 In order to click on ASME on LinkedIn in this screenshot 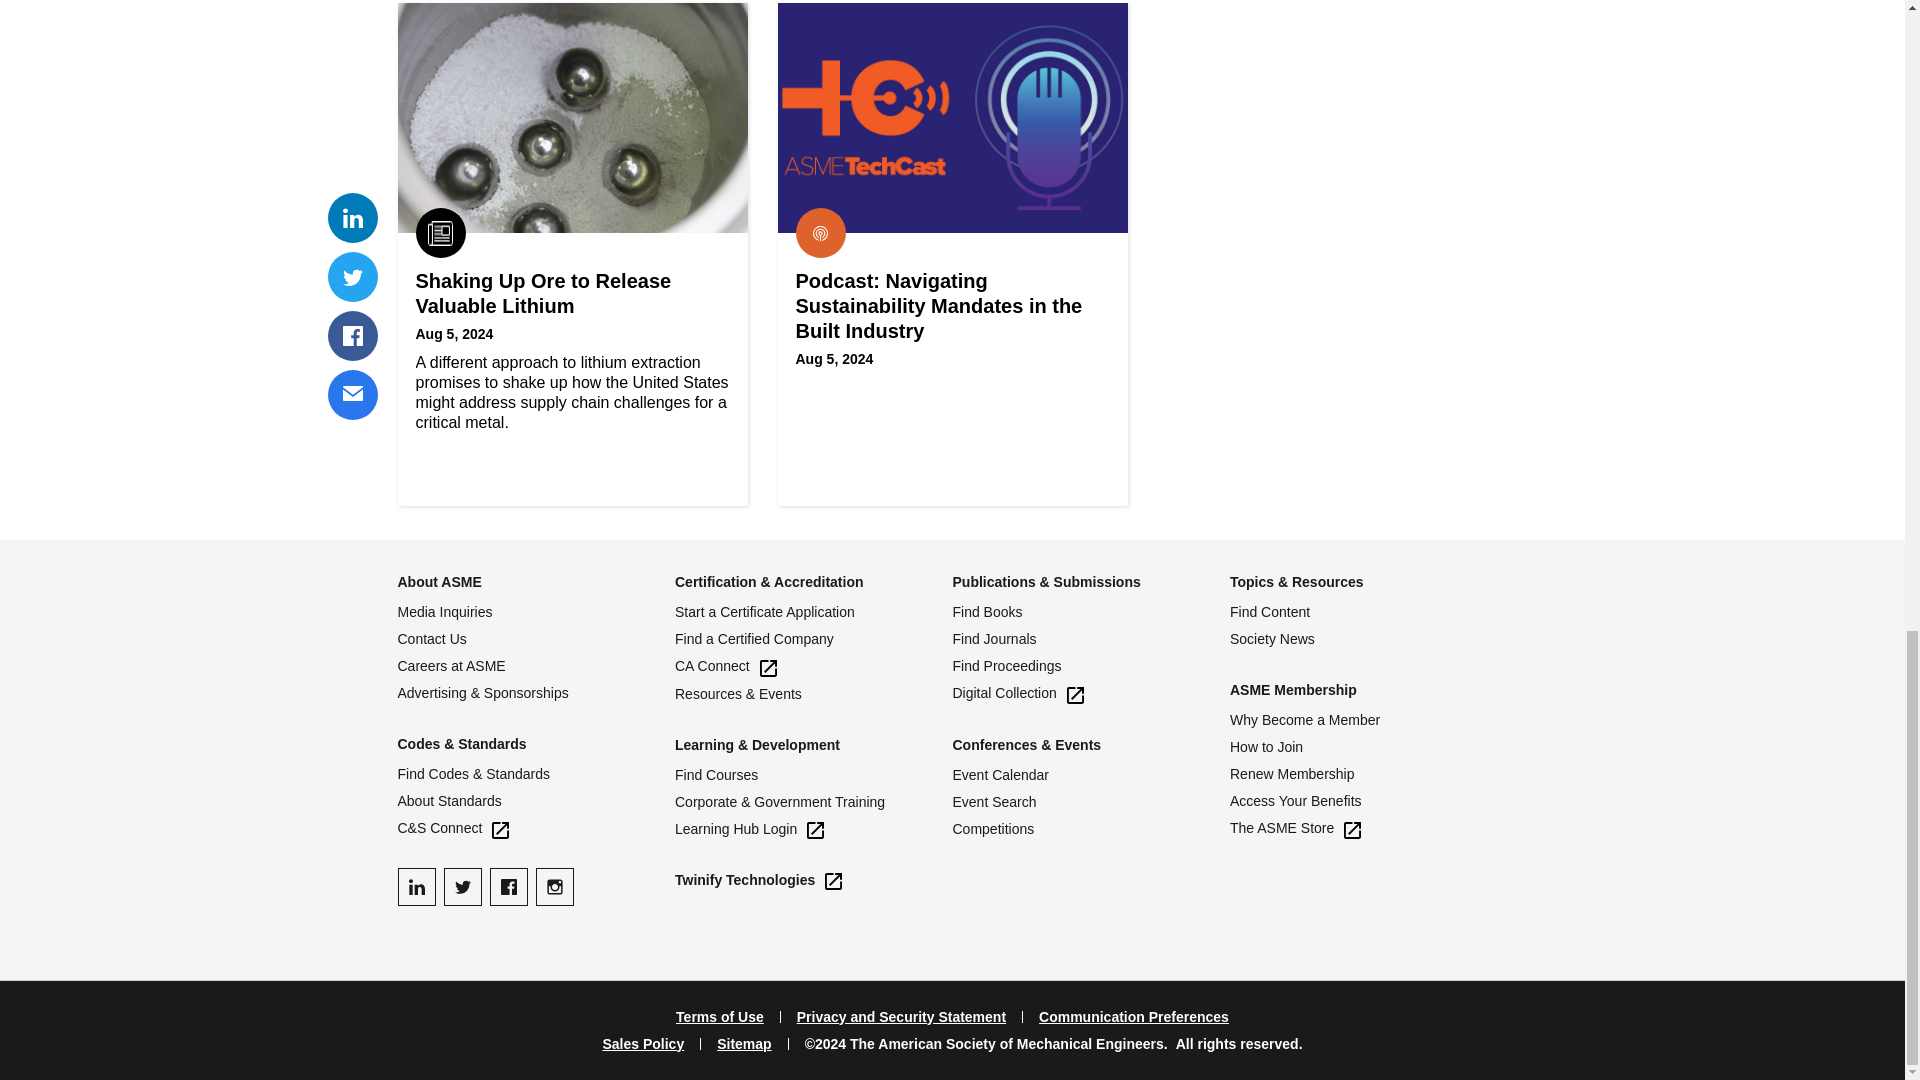, I will do `click(416, 887)`.